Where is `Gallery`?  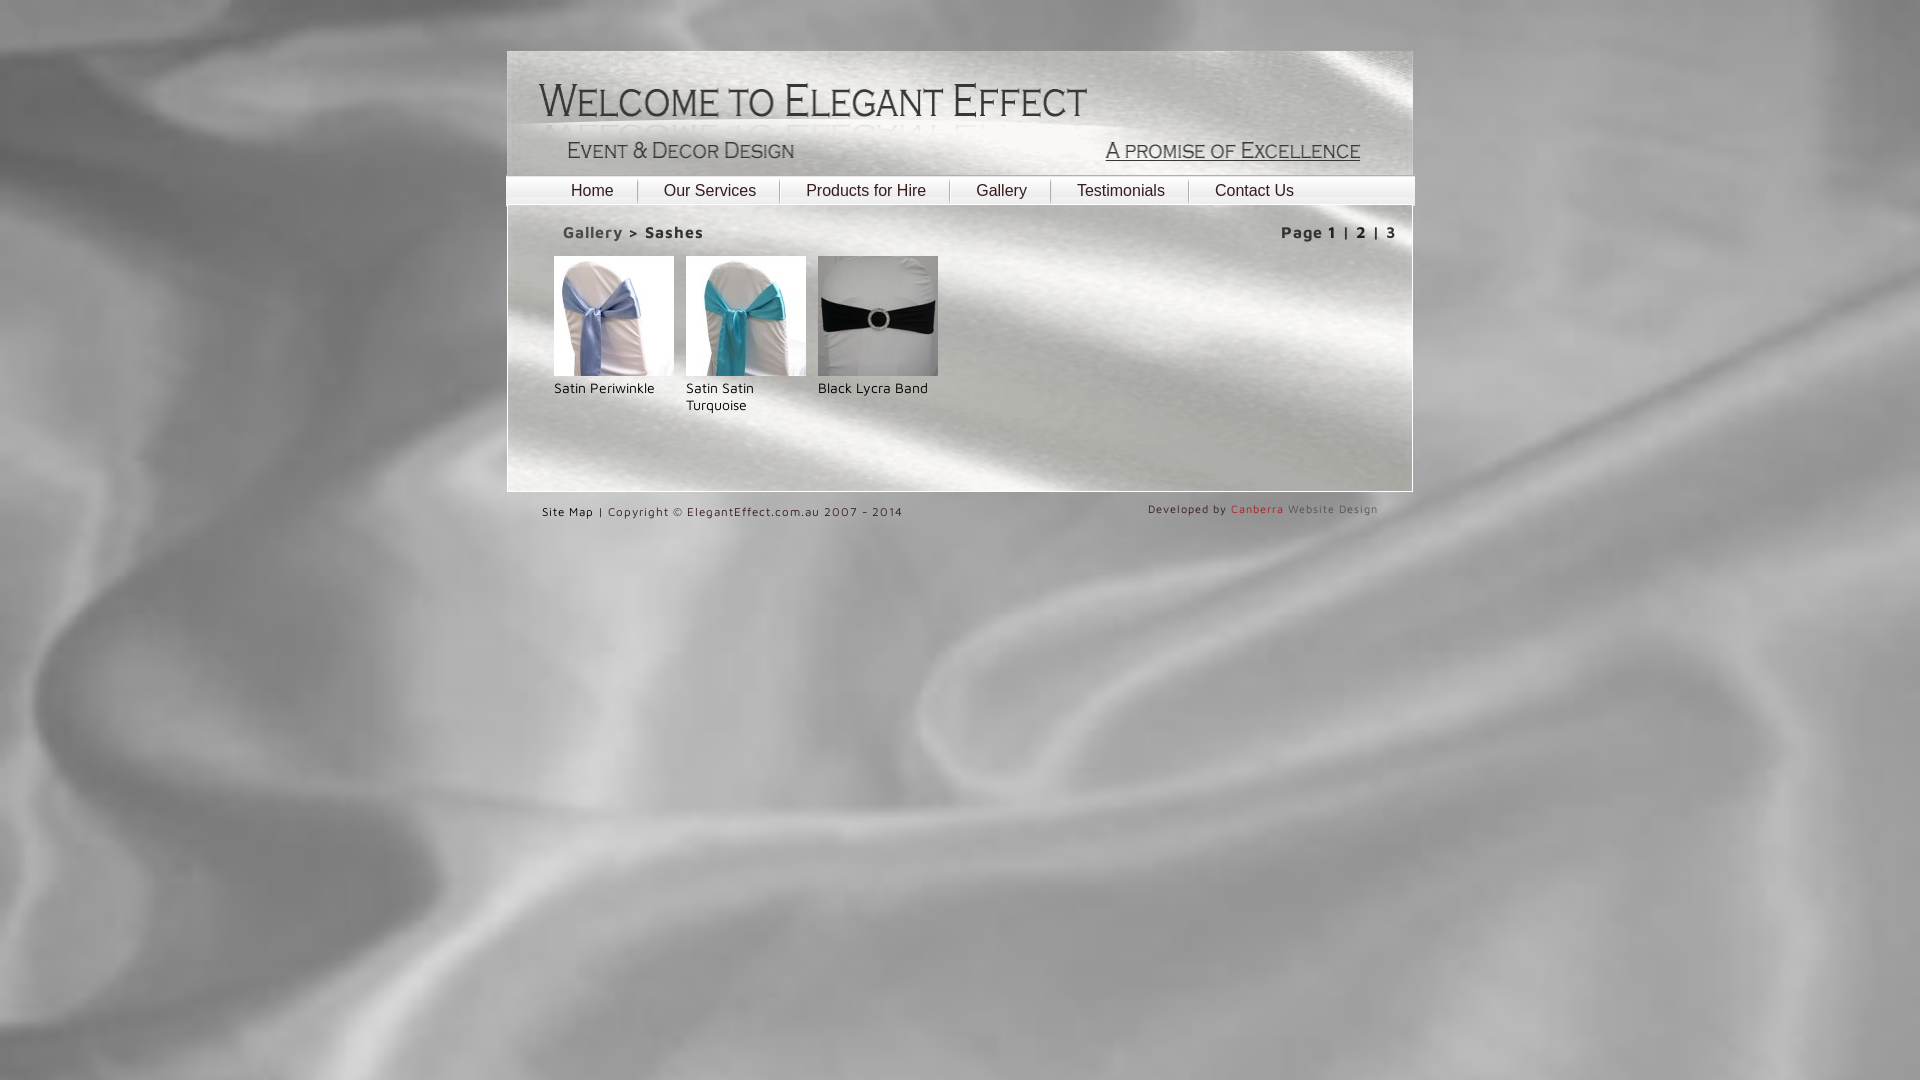 Gallery is located at coordinates (1002, 191).